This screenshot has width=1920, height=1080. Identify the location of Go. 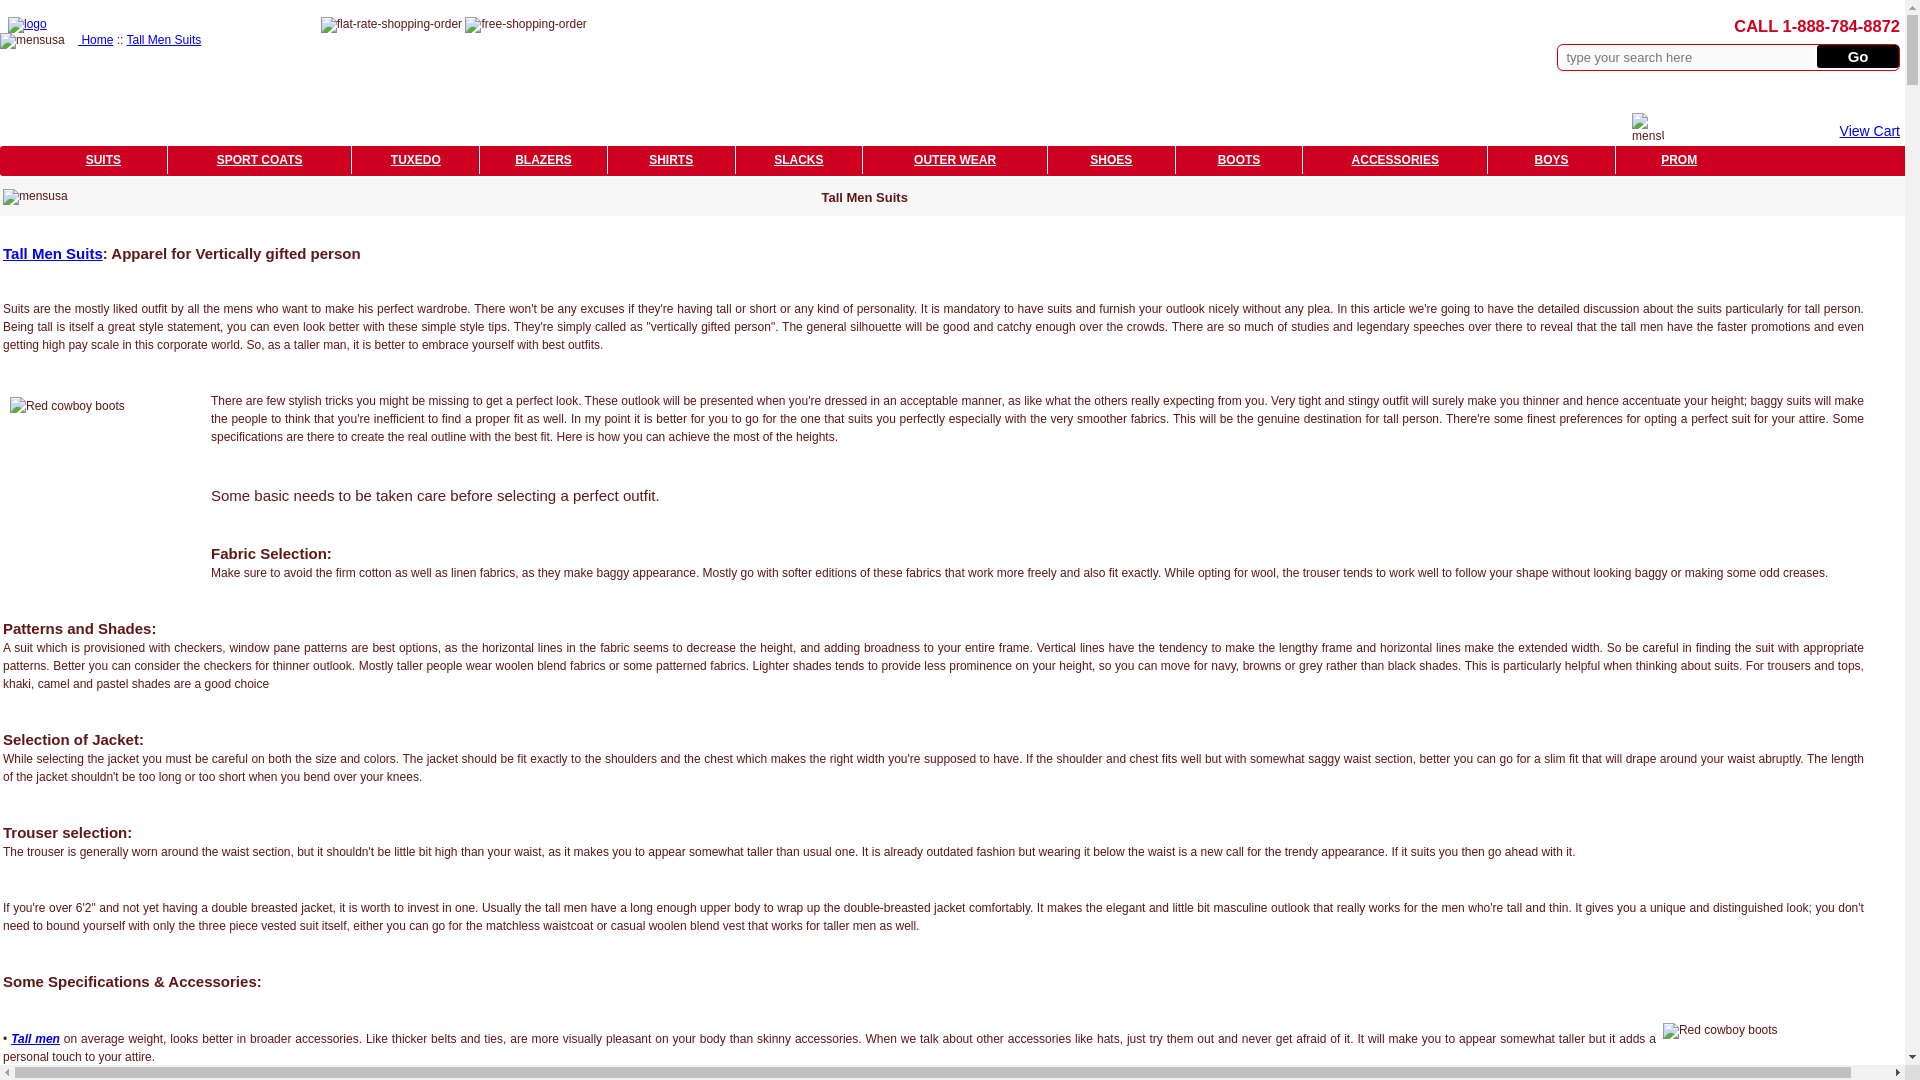
(1857, 56).